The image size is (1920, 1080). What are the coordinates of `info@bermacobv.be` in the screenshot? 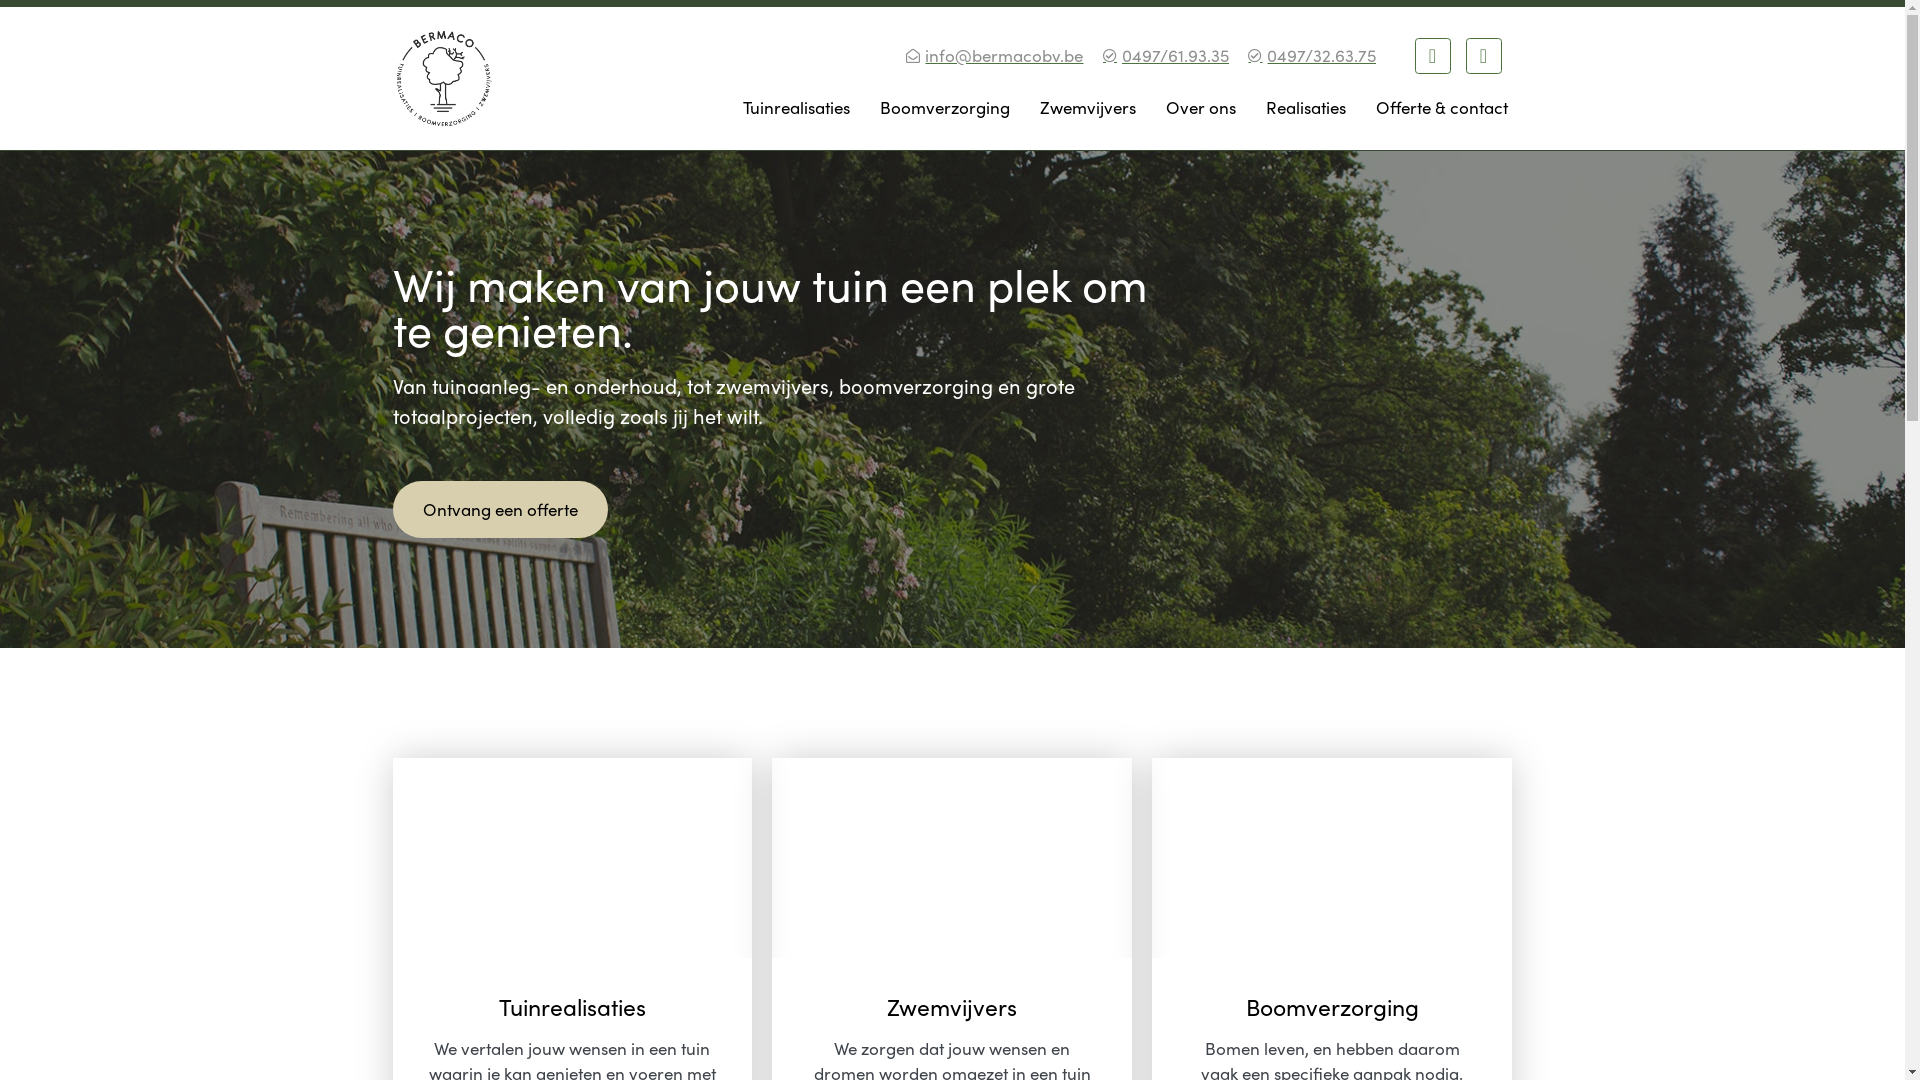 It's located at (994, 56).